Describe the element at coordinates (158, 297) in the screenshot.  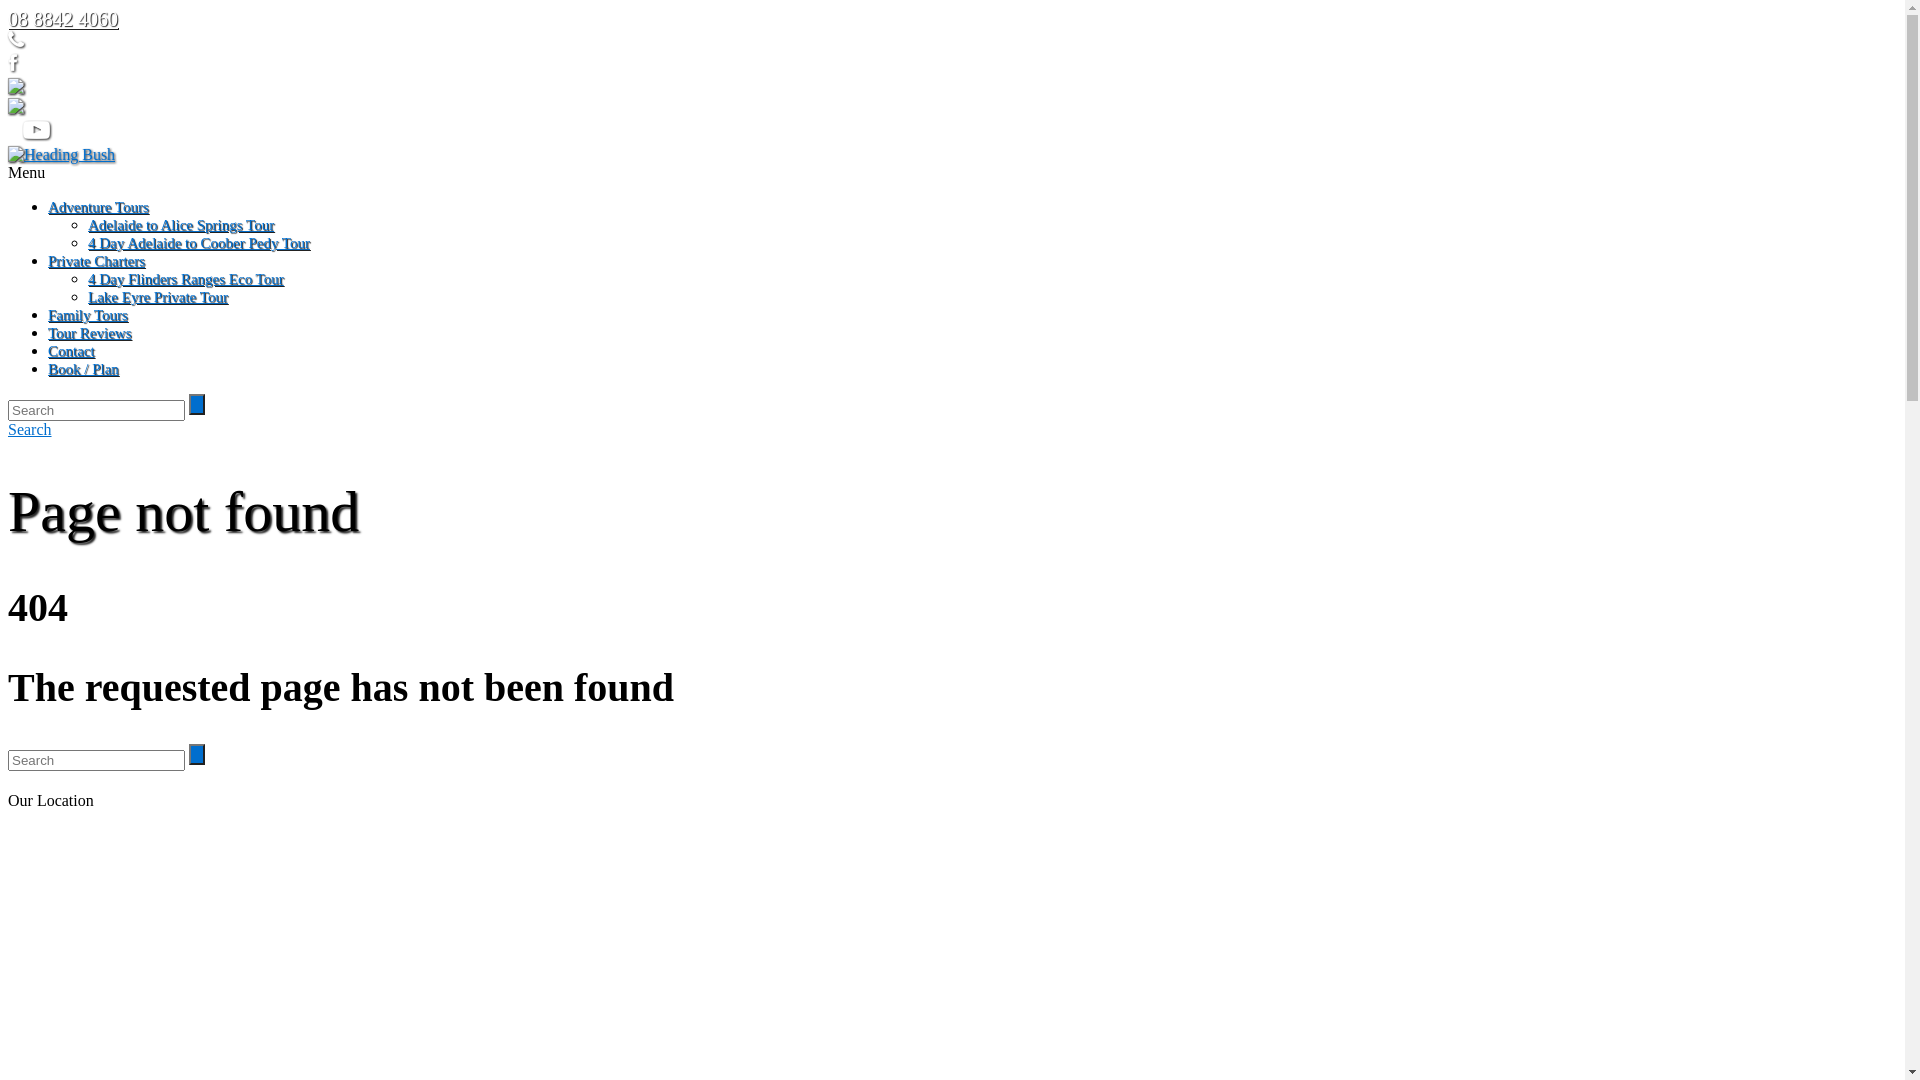
I see `Lake Eyre Private Tour` at that location.